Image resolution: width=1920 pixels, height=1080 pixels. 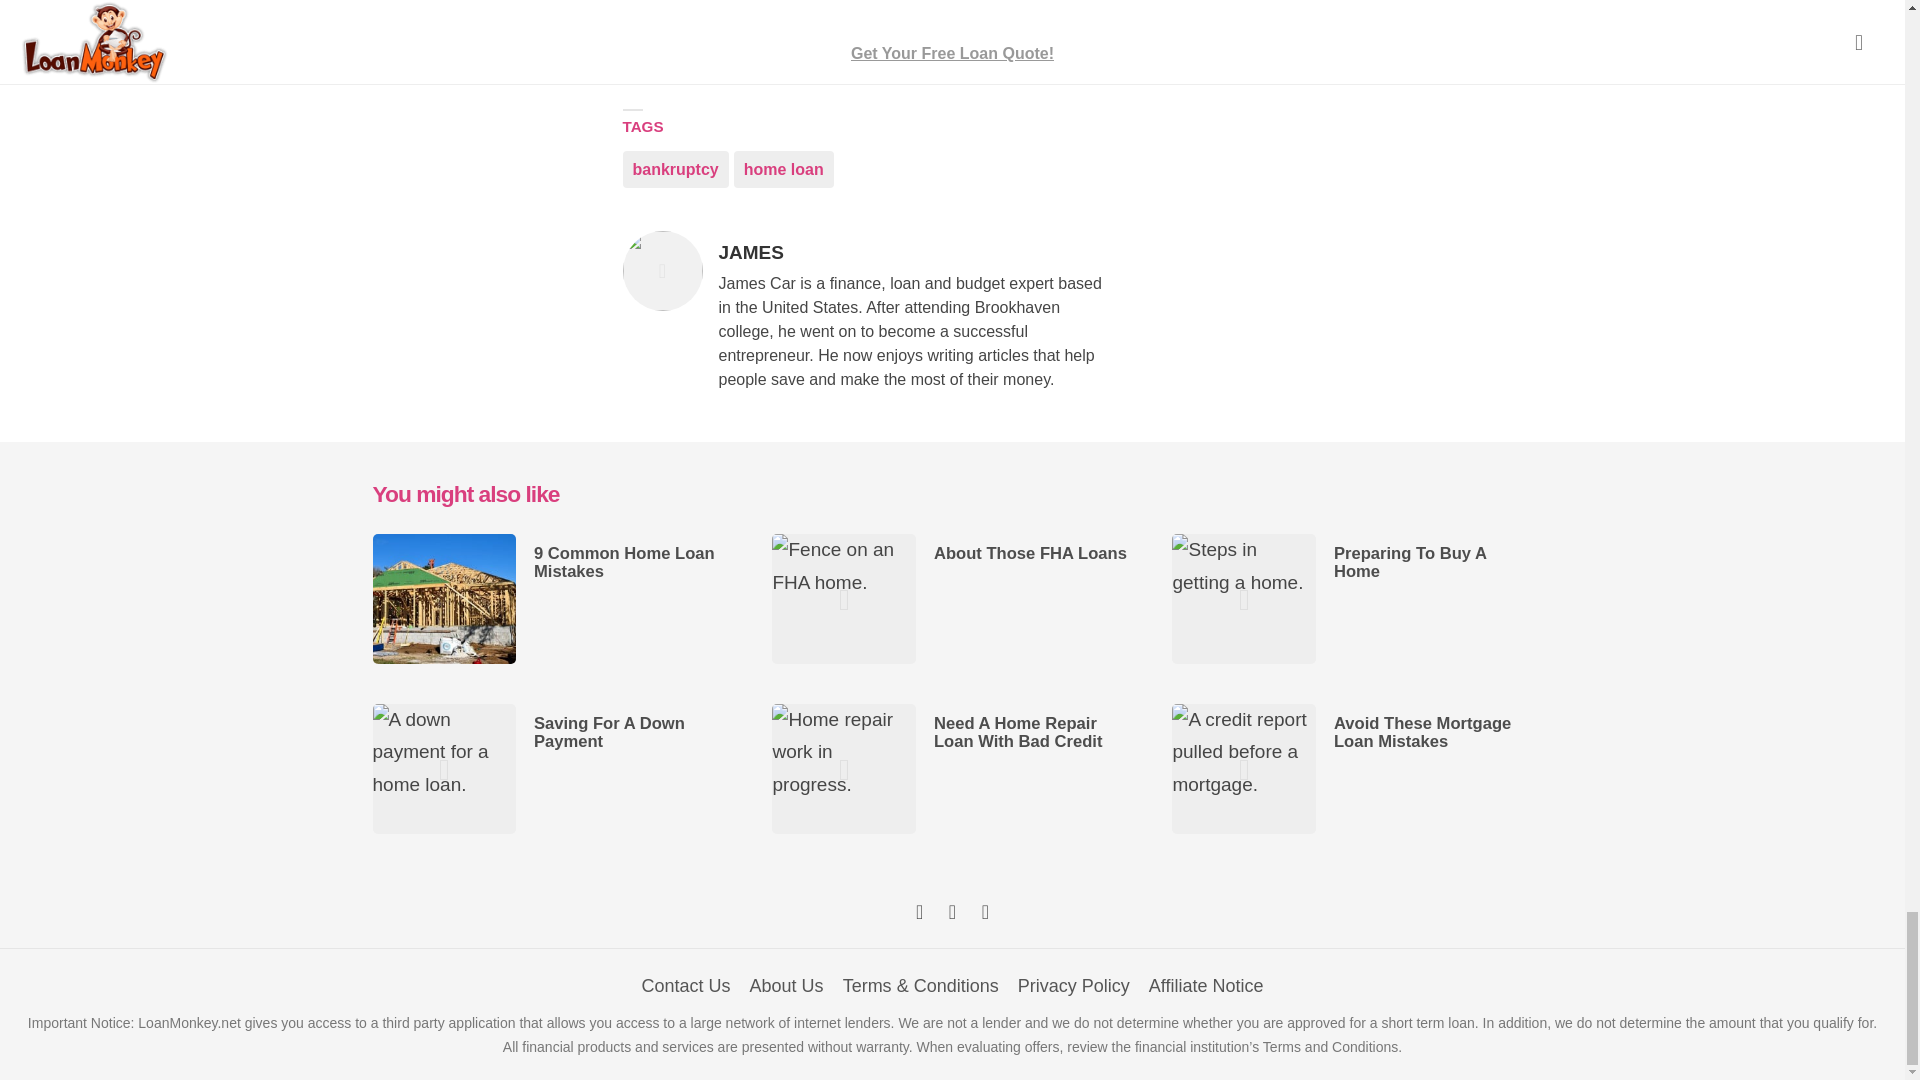 What do you see at coordinates (609, 732) in the screenshot?
I see `About Those FHA Loans` at bounding box center [609, 732].